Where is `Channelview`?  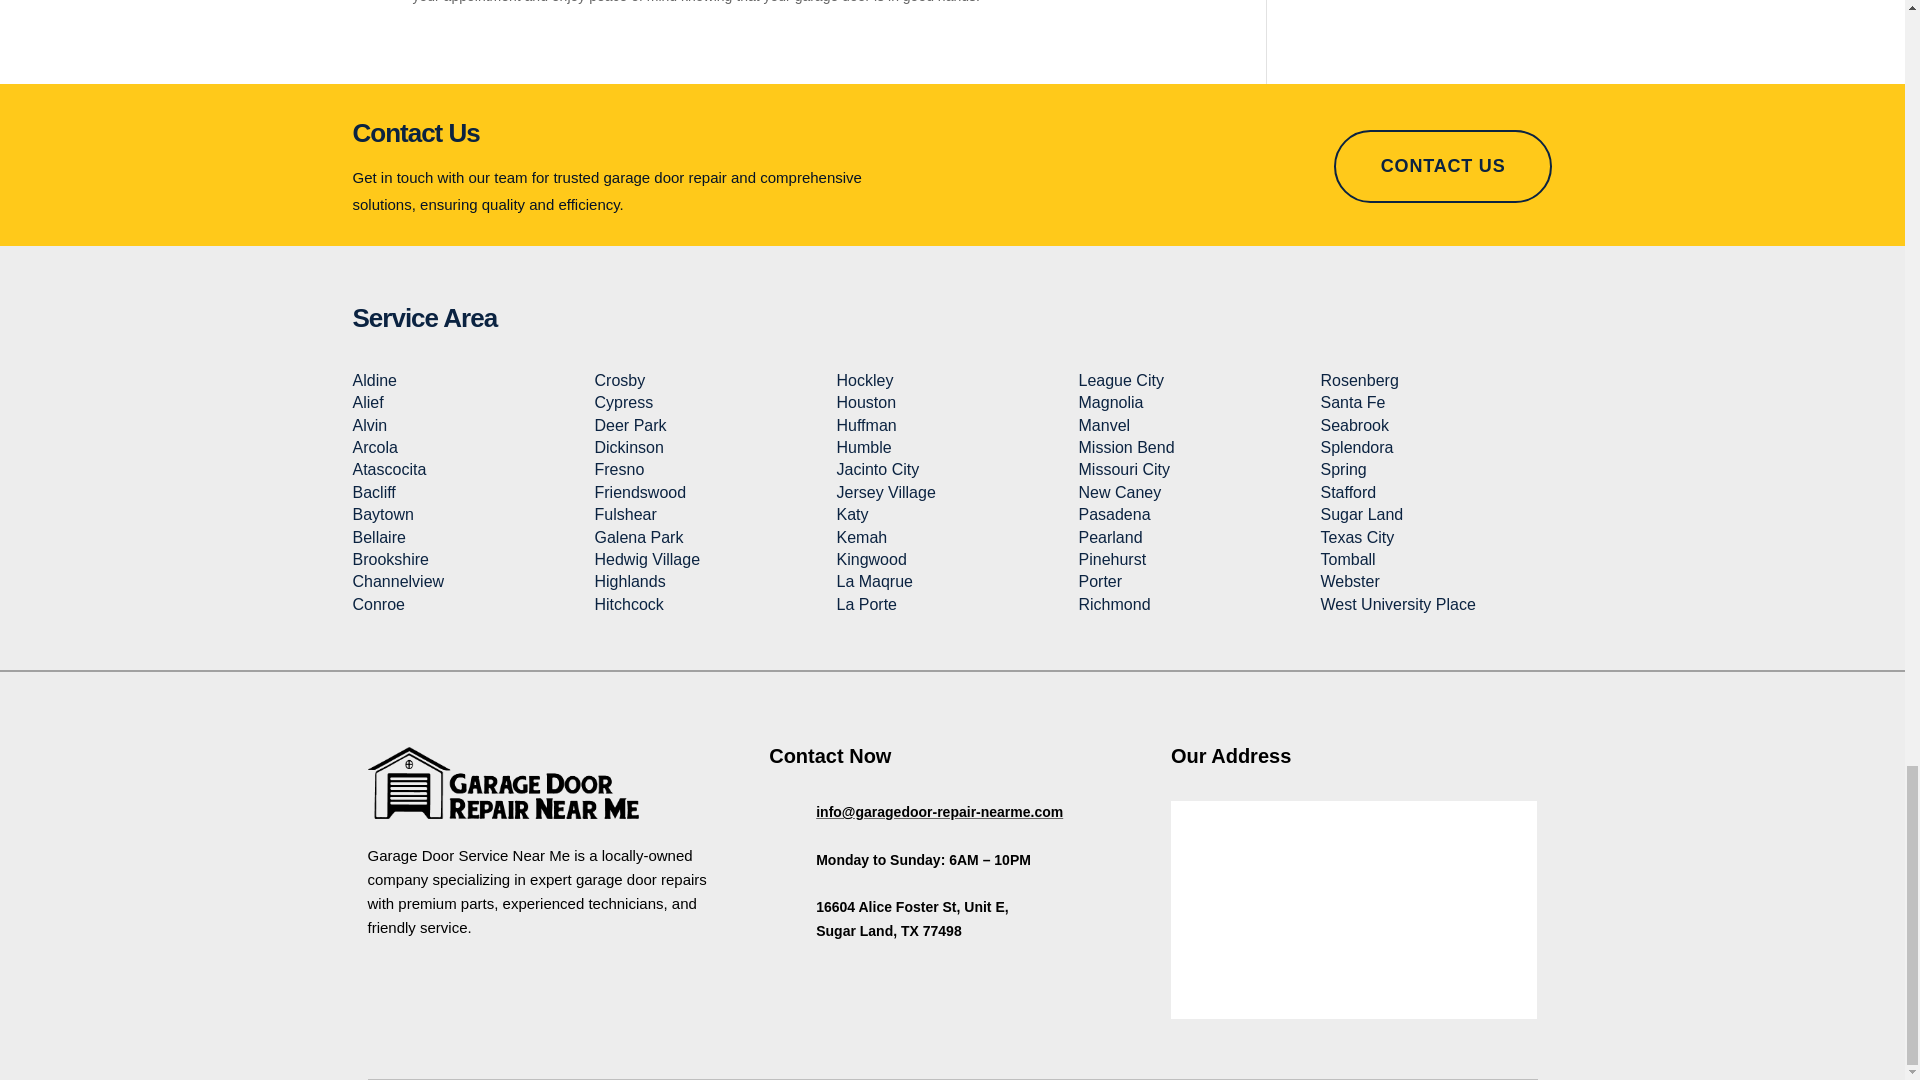
Channelview is located at coordinates (397, 581).